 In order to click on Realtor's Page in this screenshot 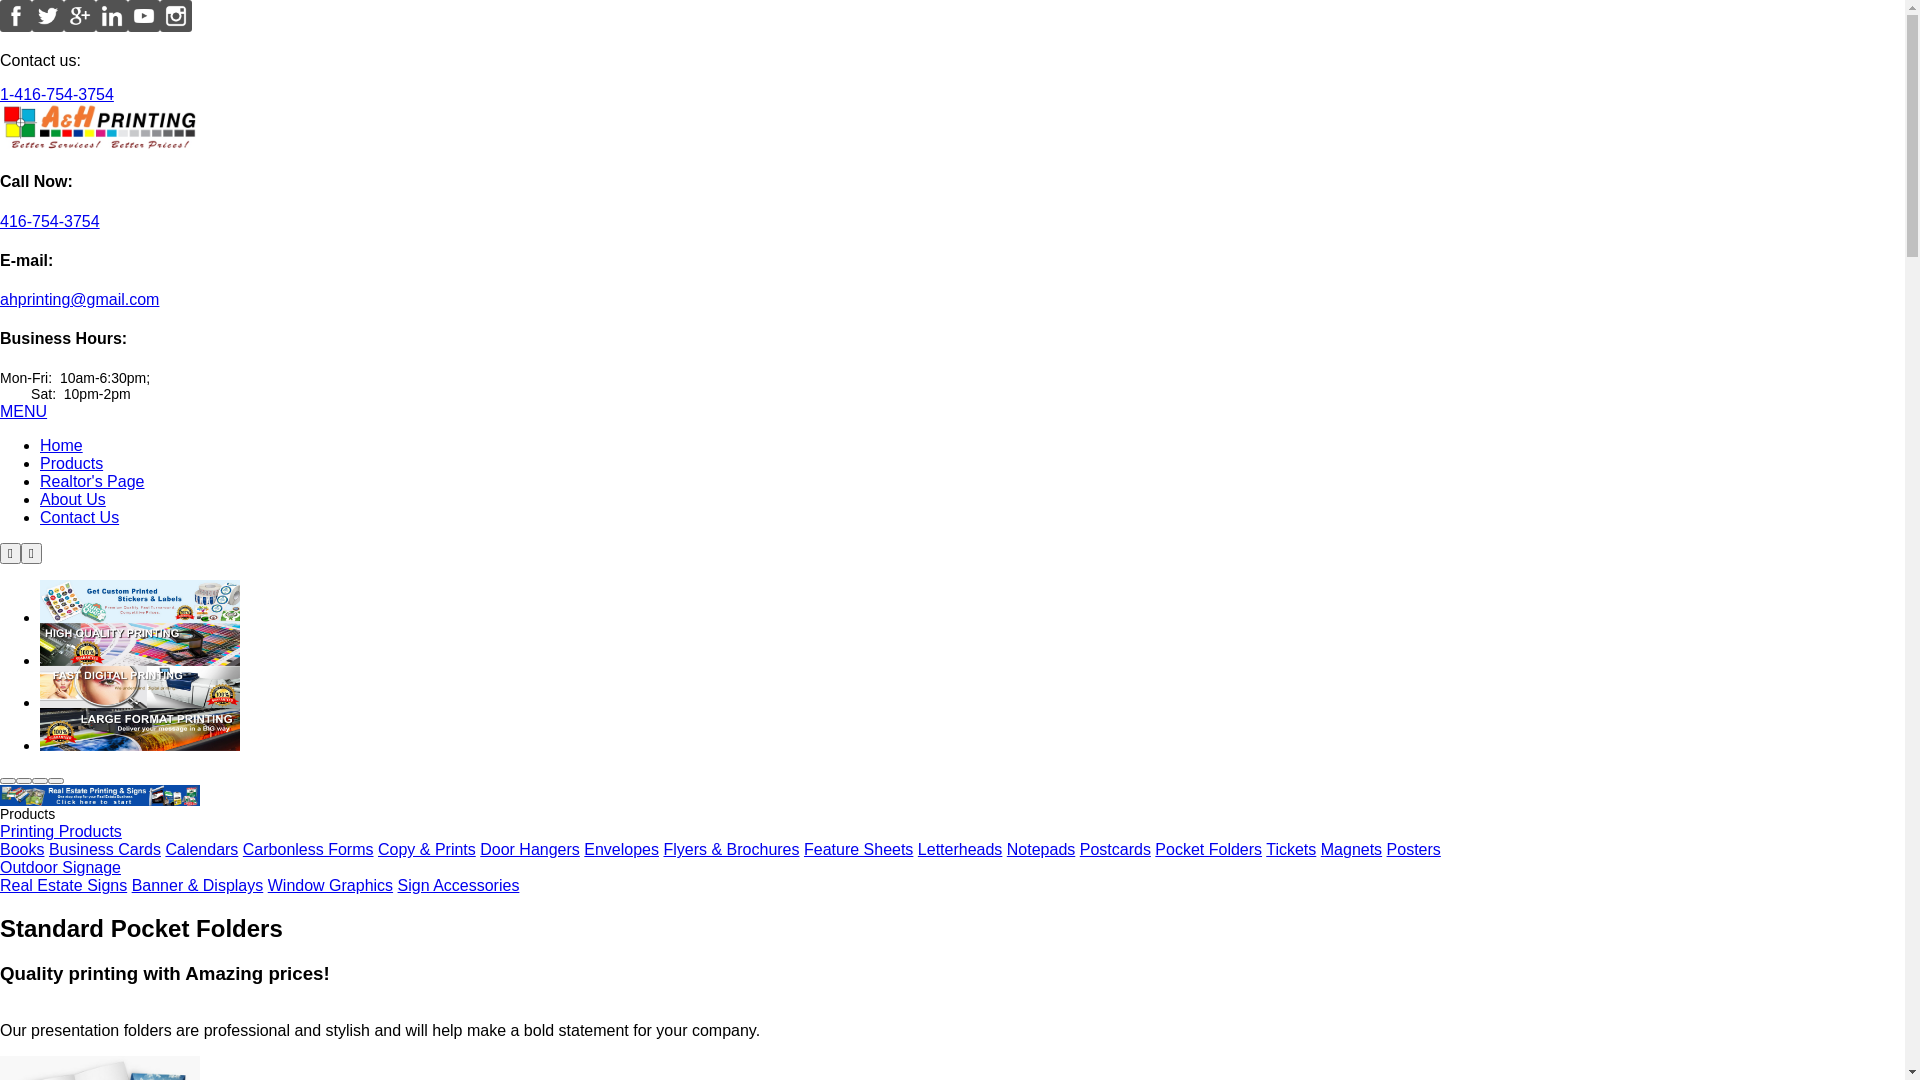, I will do `click(92, 482)`.